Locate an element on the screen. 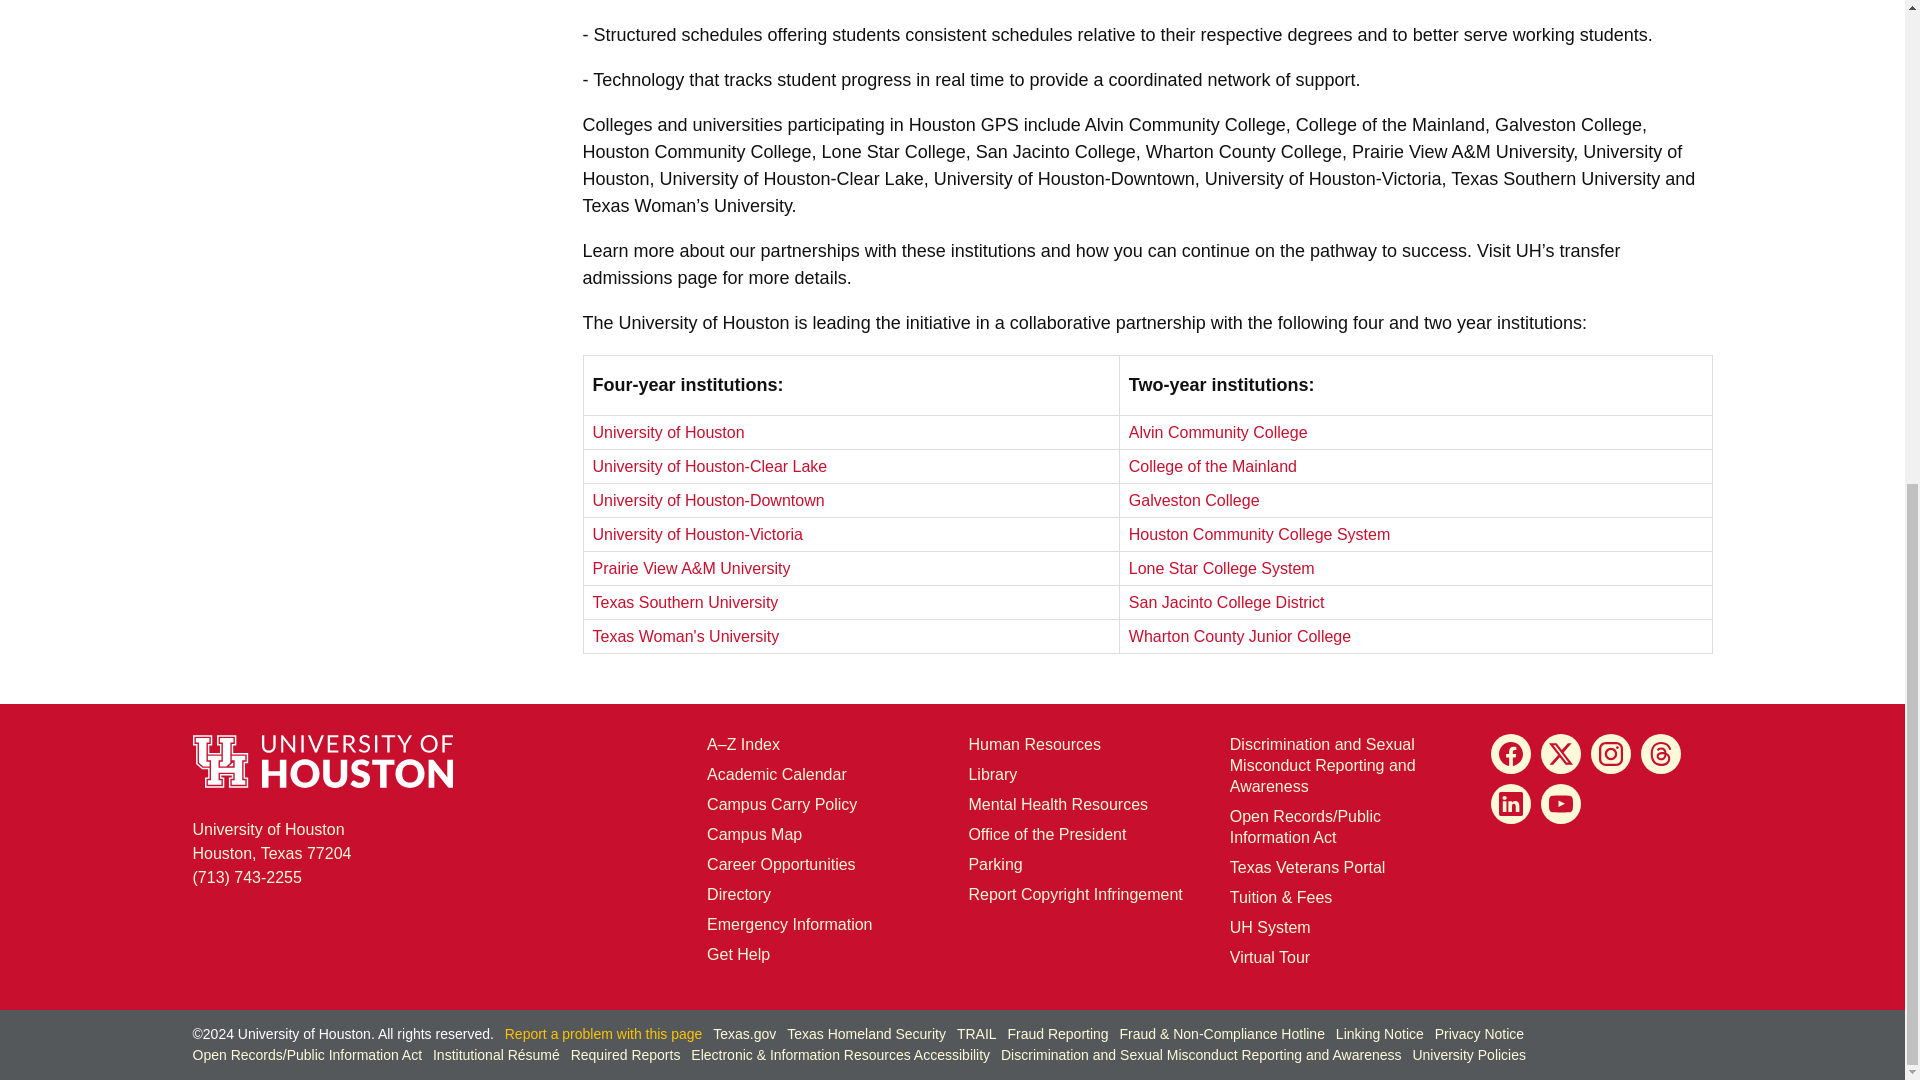 The image size is (1920, 1080). University of Houston-Victoria is located at coordinates (696, 533).